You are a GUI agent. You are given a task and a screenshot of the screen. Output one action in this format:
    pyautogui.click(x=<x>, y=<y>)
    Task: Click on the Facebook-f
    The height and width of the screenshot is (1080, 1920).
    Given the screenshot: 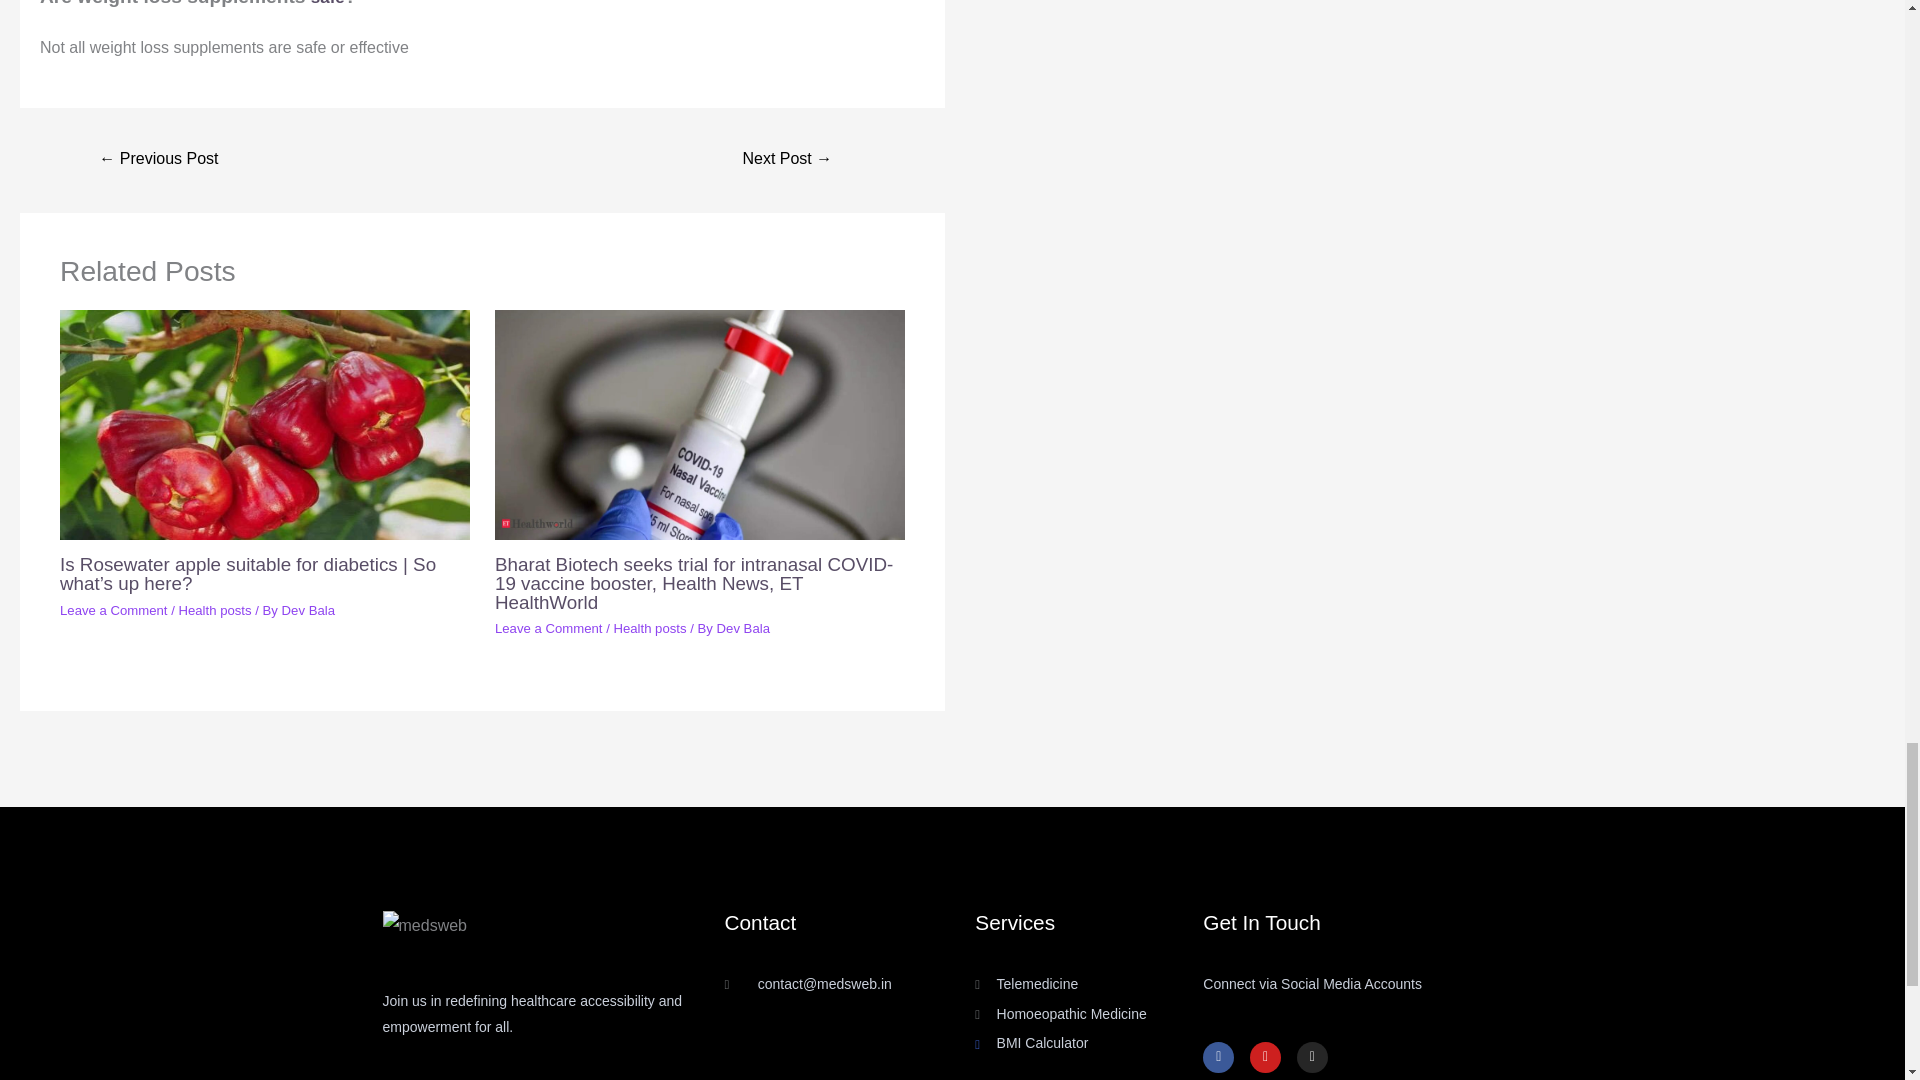 What is the action you would take?
    pyautogui.click(x=1218, y=1058)
    